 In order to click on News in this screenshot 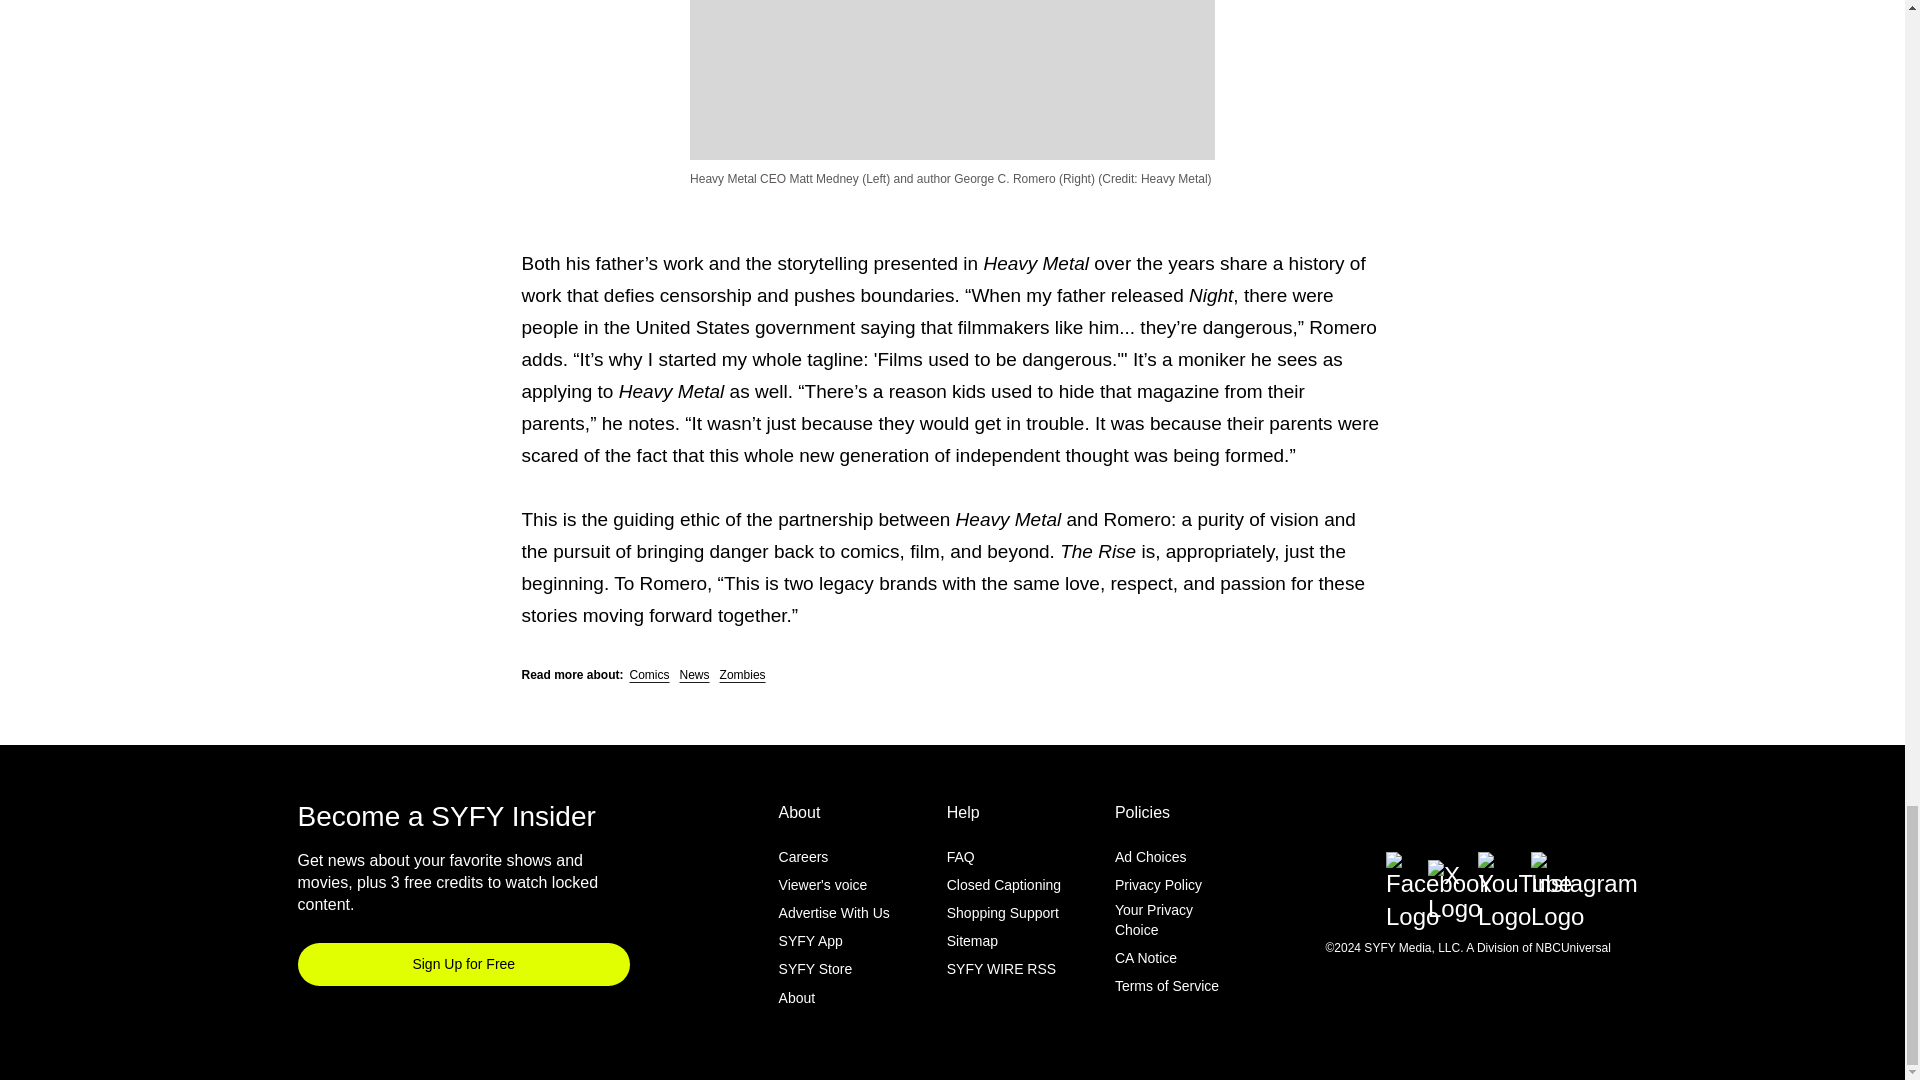, I will do `click(694, 674)`.